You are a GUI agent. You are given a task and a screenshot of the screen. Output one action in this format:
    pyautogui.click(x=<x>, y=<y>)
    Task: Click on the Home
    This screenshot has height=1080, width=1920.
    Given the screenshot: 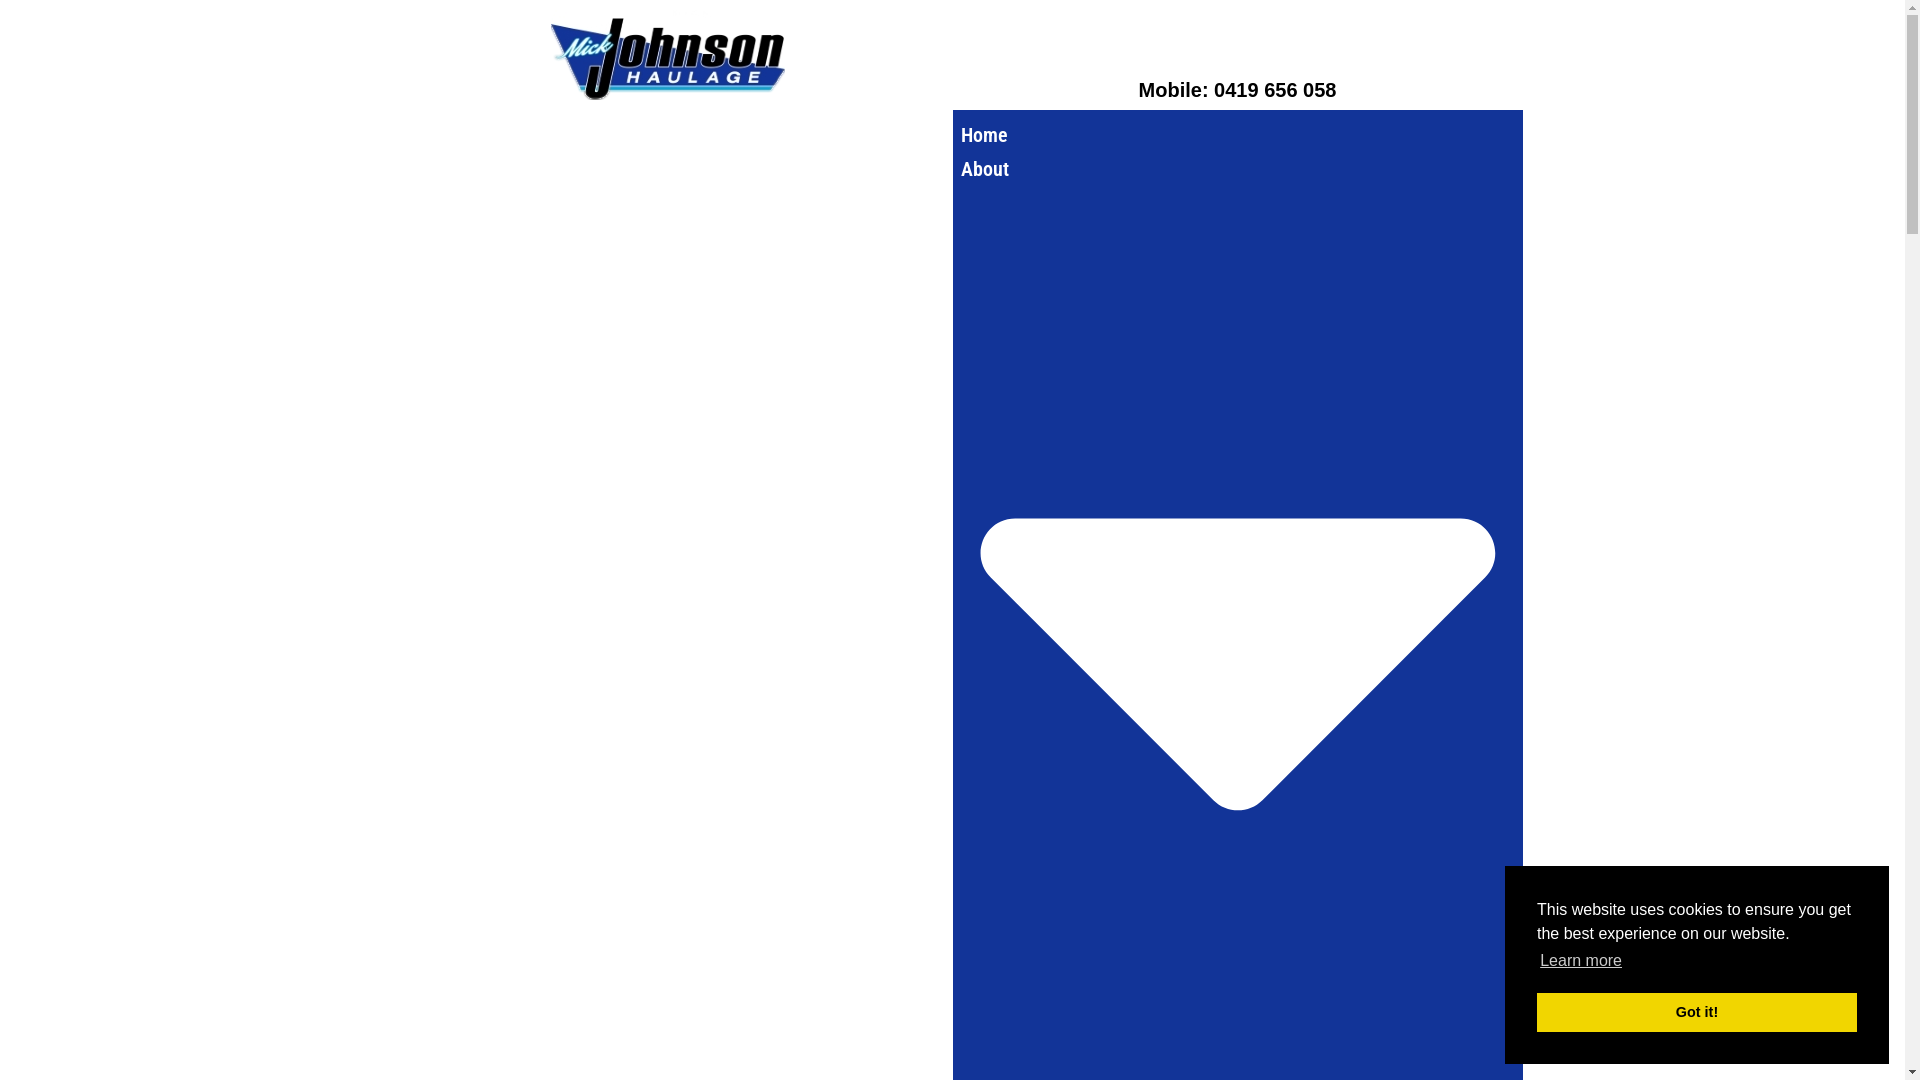 What is the action you would take?
    pyautogui.click(x=984, y=135)
    